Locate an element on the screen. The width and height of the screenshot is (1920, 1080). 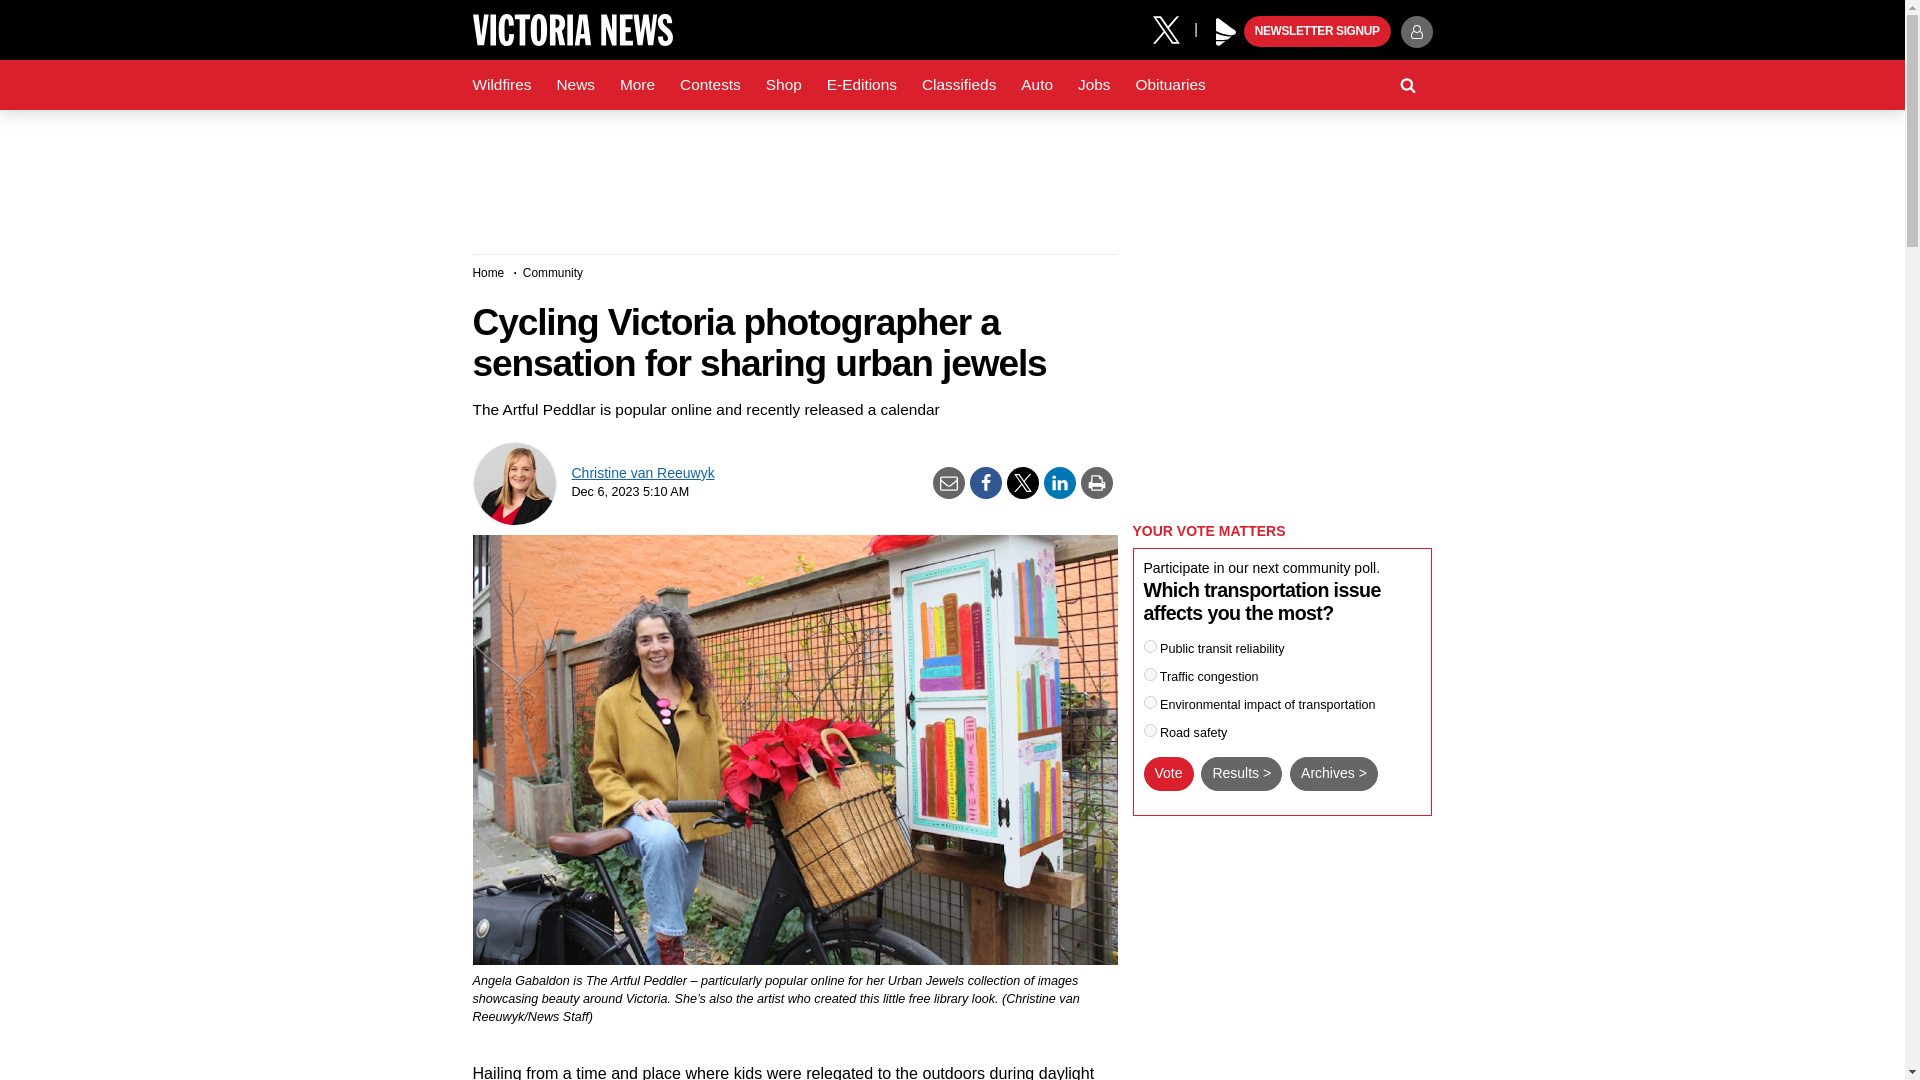
268 is located at coordinates (1150, 702).